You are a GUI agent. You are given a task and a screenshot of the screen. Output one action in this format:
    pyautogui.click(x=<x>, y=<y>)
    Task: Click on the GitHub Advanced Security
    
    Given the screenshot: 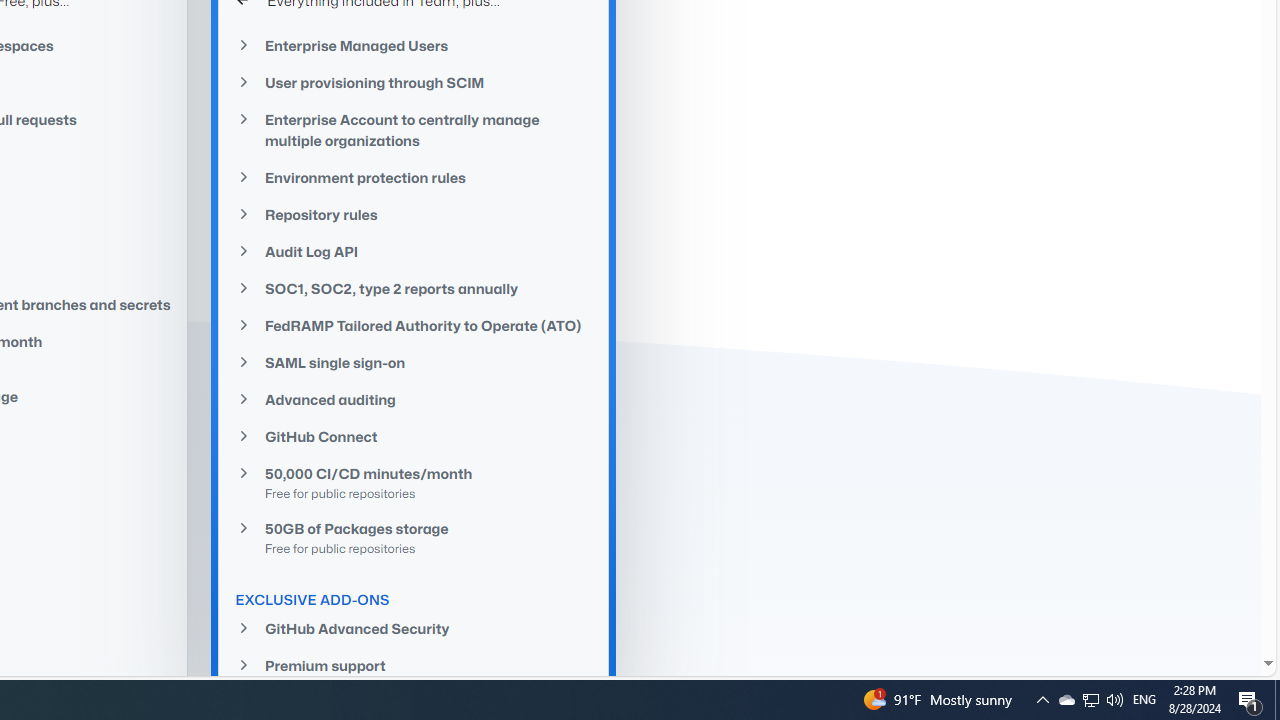 What is the action you would take?
    pyautogui.click(x=414, y=628)
    